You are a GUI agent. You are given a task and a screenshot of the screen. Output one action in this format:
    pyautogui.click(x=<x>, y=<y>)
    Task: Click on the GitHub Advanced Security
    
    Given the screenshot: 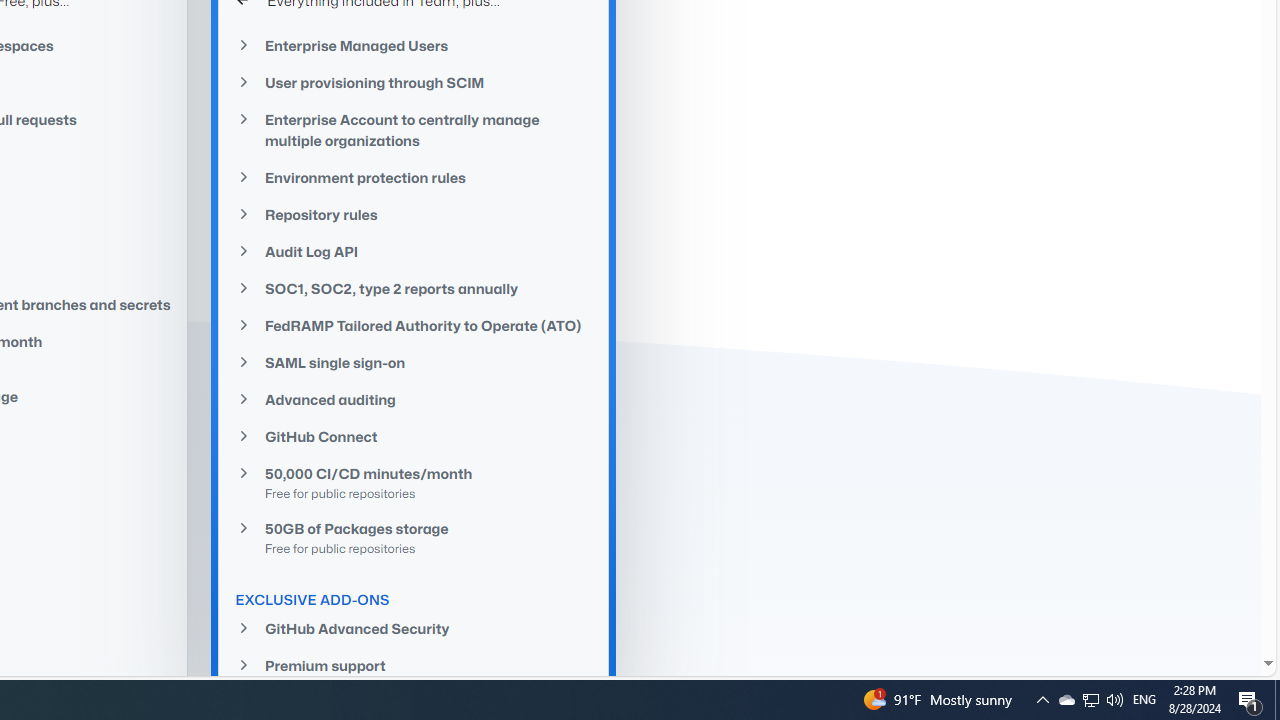 What is the action you would take?
    pyautogui.click(x=414, y=628)
    